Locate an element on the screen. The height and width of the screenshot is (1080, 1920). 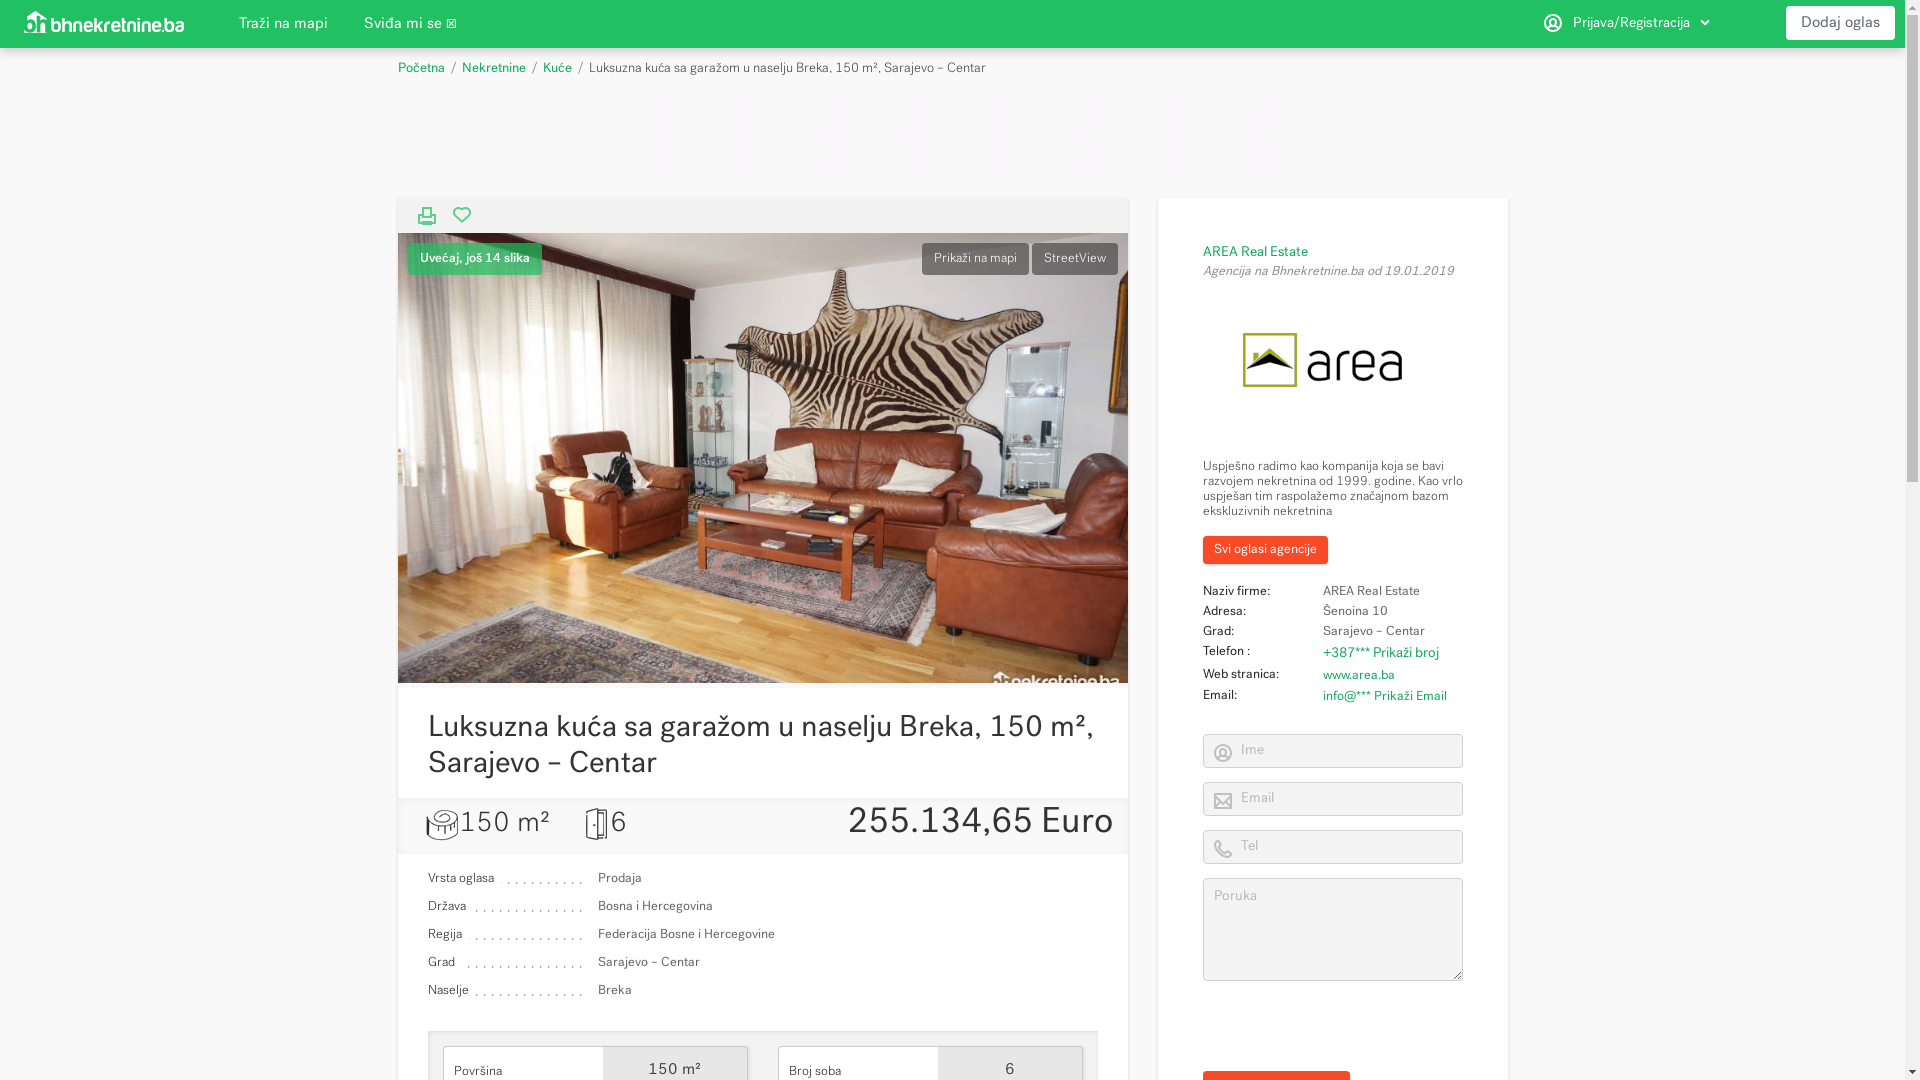
www.area.ba is located at coordinates (1358, 674).